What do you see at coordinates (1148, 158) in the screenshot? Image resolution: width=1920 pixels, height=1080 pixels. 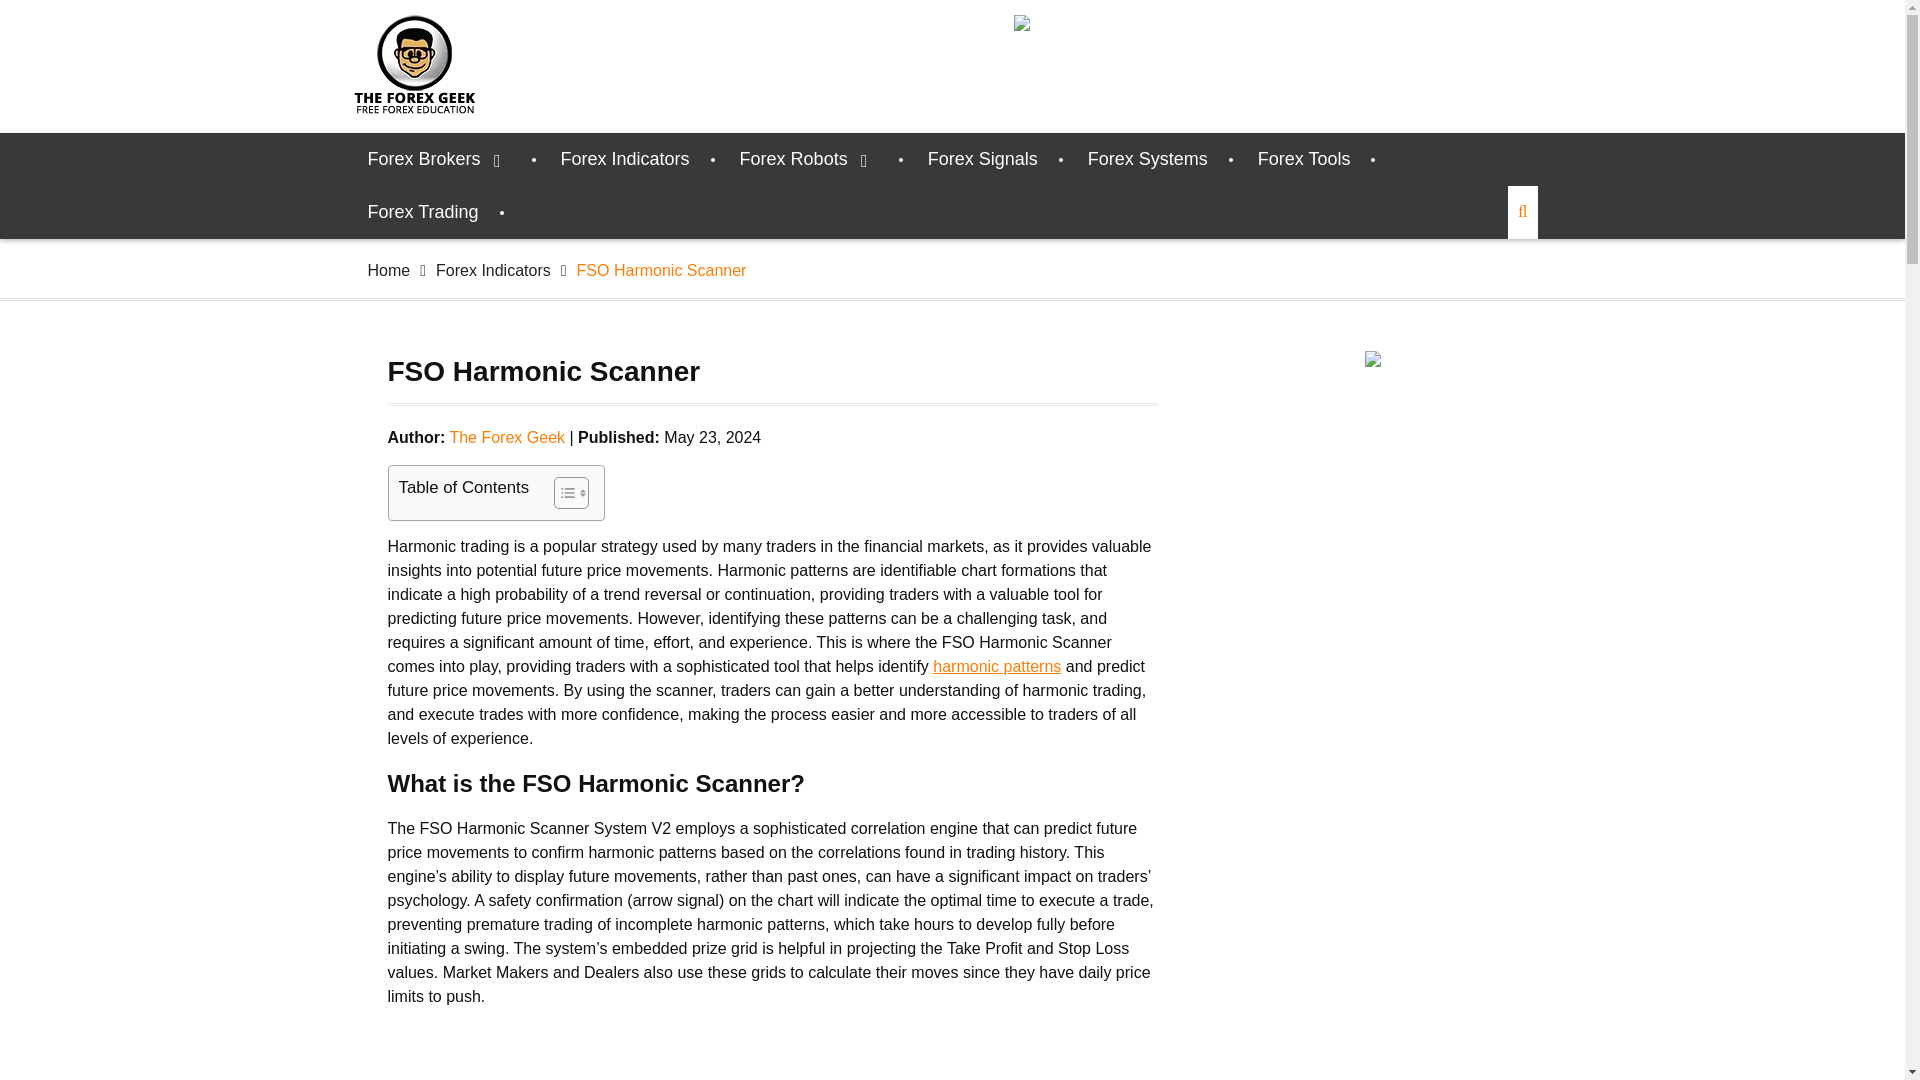 I see `Forex Systems` at bounding box center [1148, 158].